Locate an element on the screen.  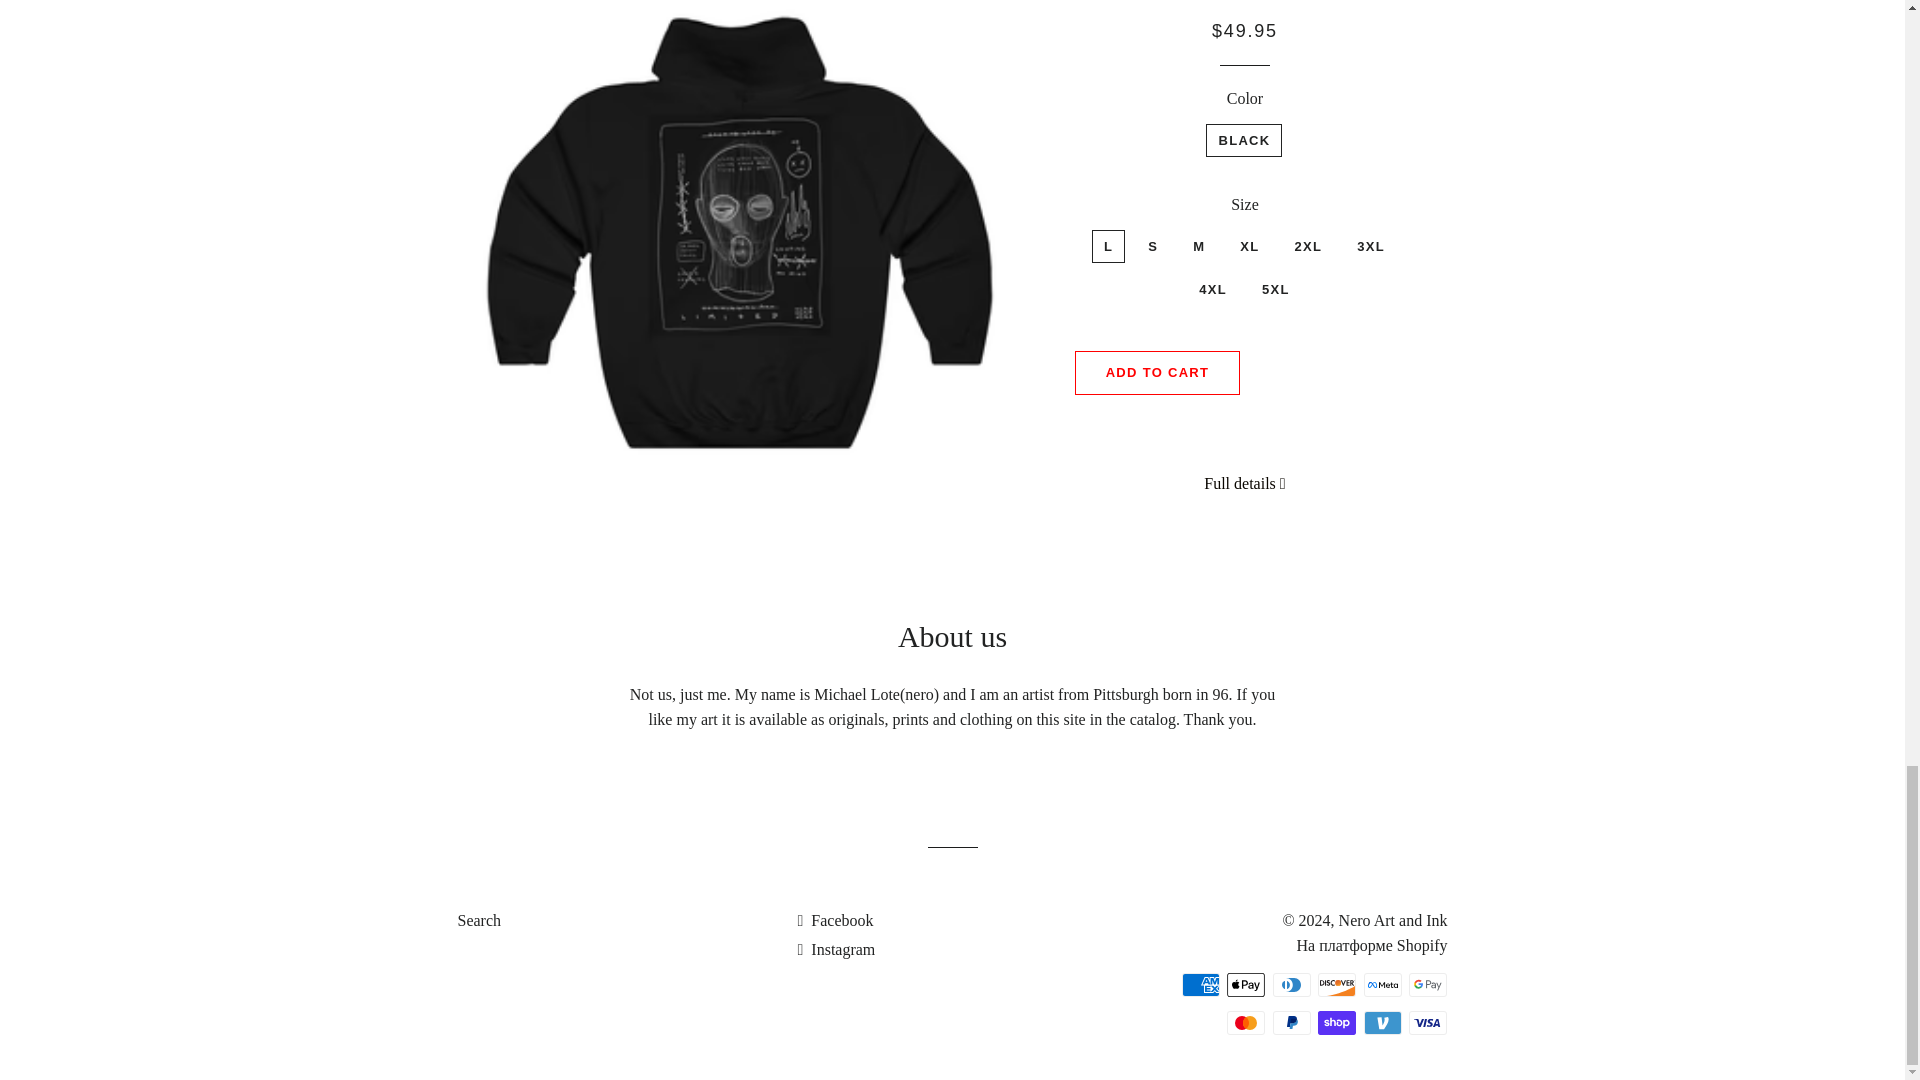
Visa is located at coordinates (1428, 1022).